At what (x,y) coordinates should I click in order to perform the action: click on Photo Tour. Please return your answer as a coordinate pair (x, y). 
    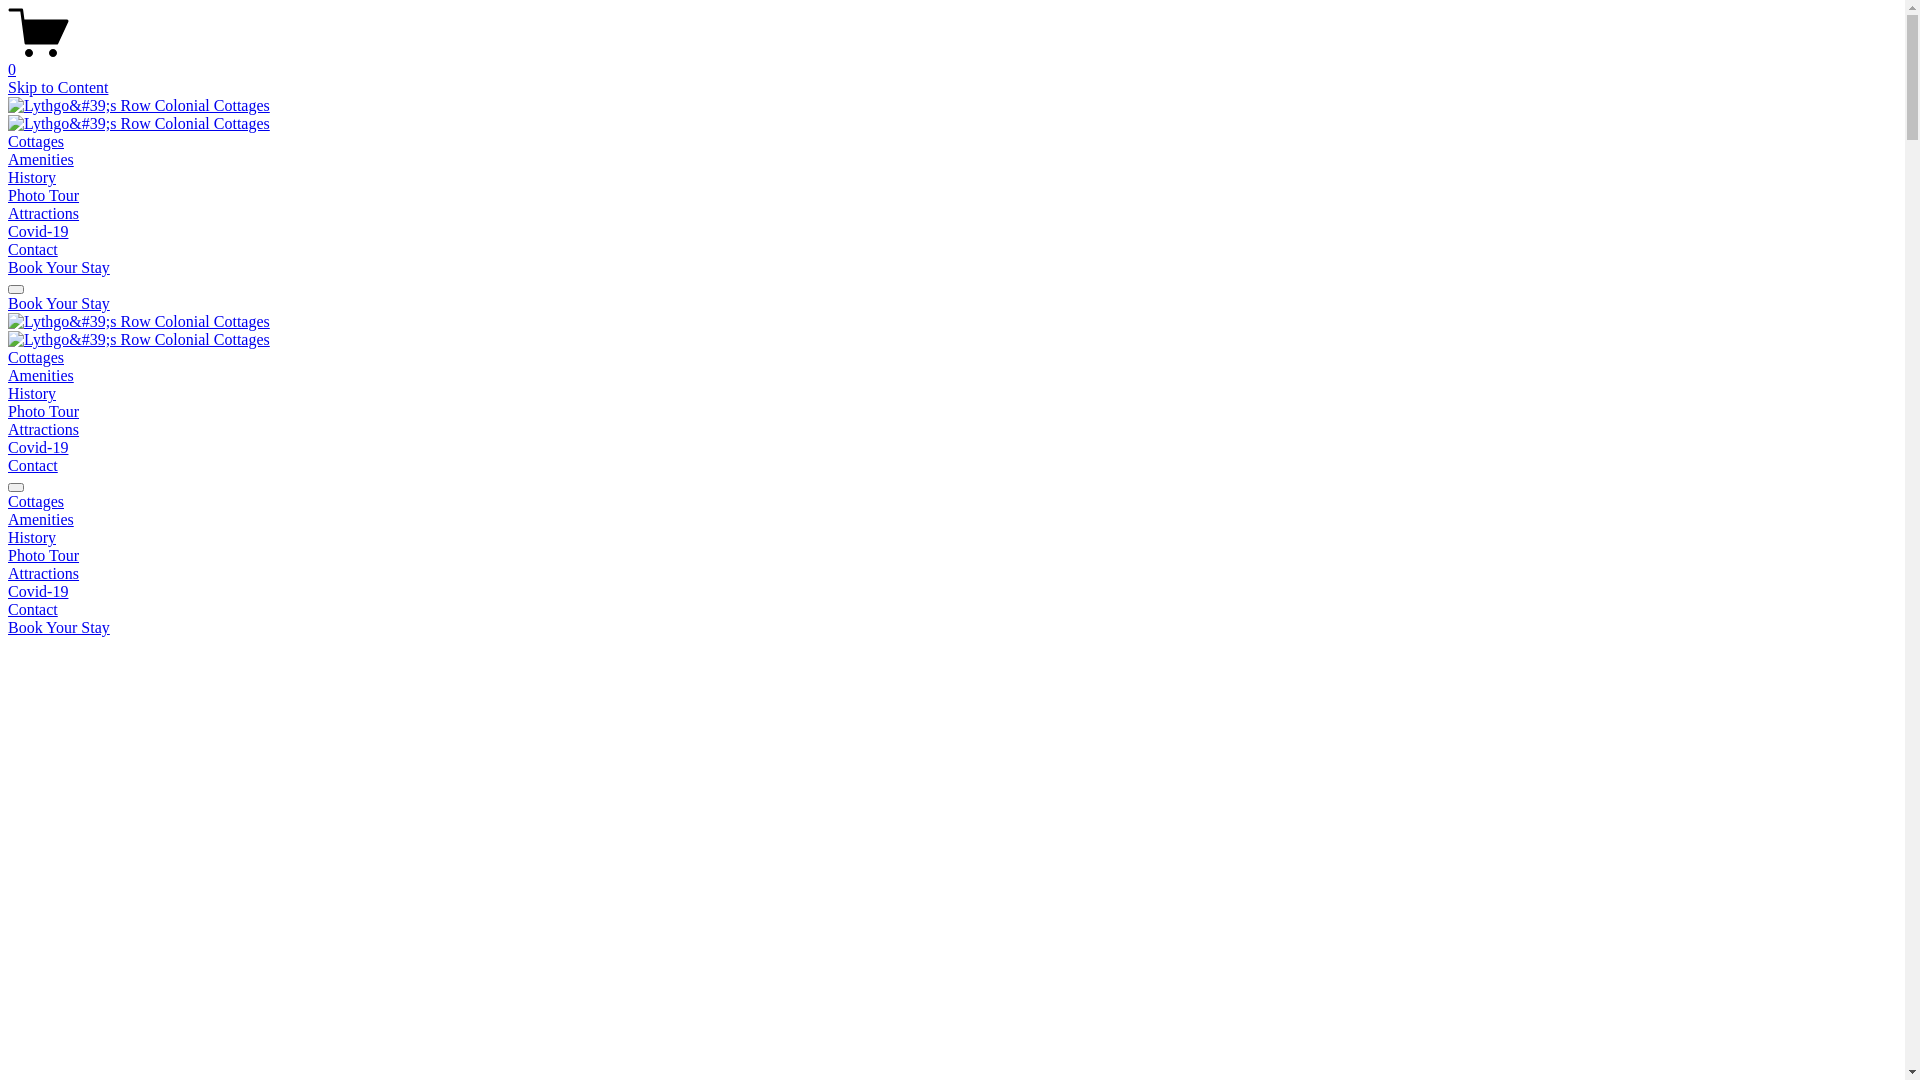
    Looking at the image, I should click on (952, 556).